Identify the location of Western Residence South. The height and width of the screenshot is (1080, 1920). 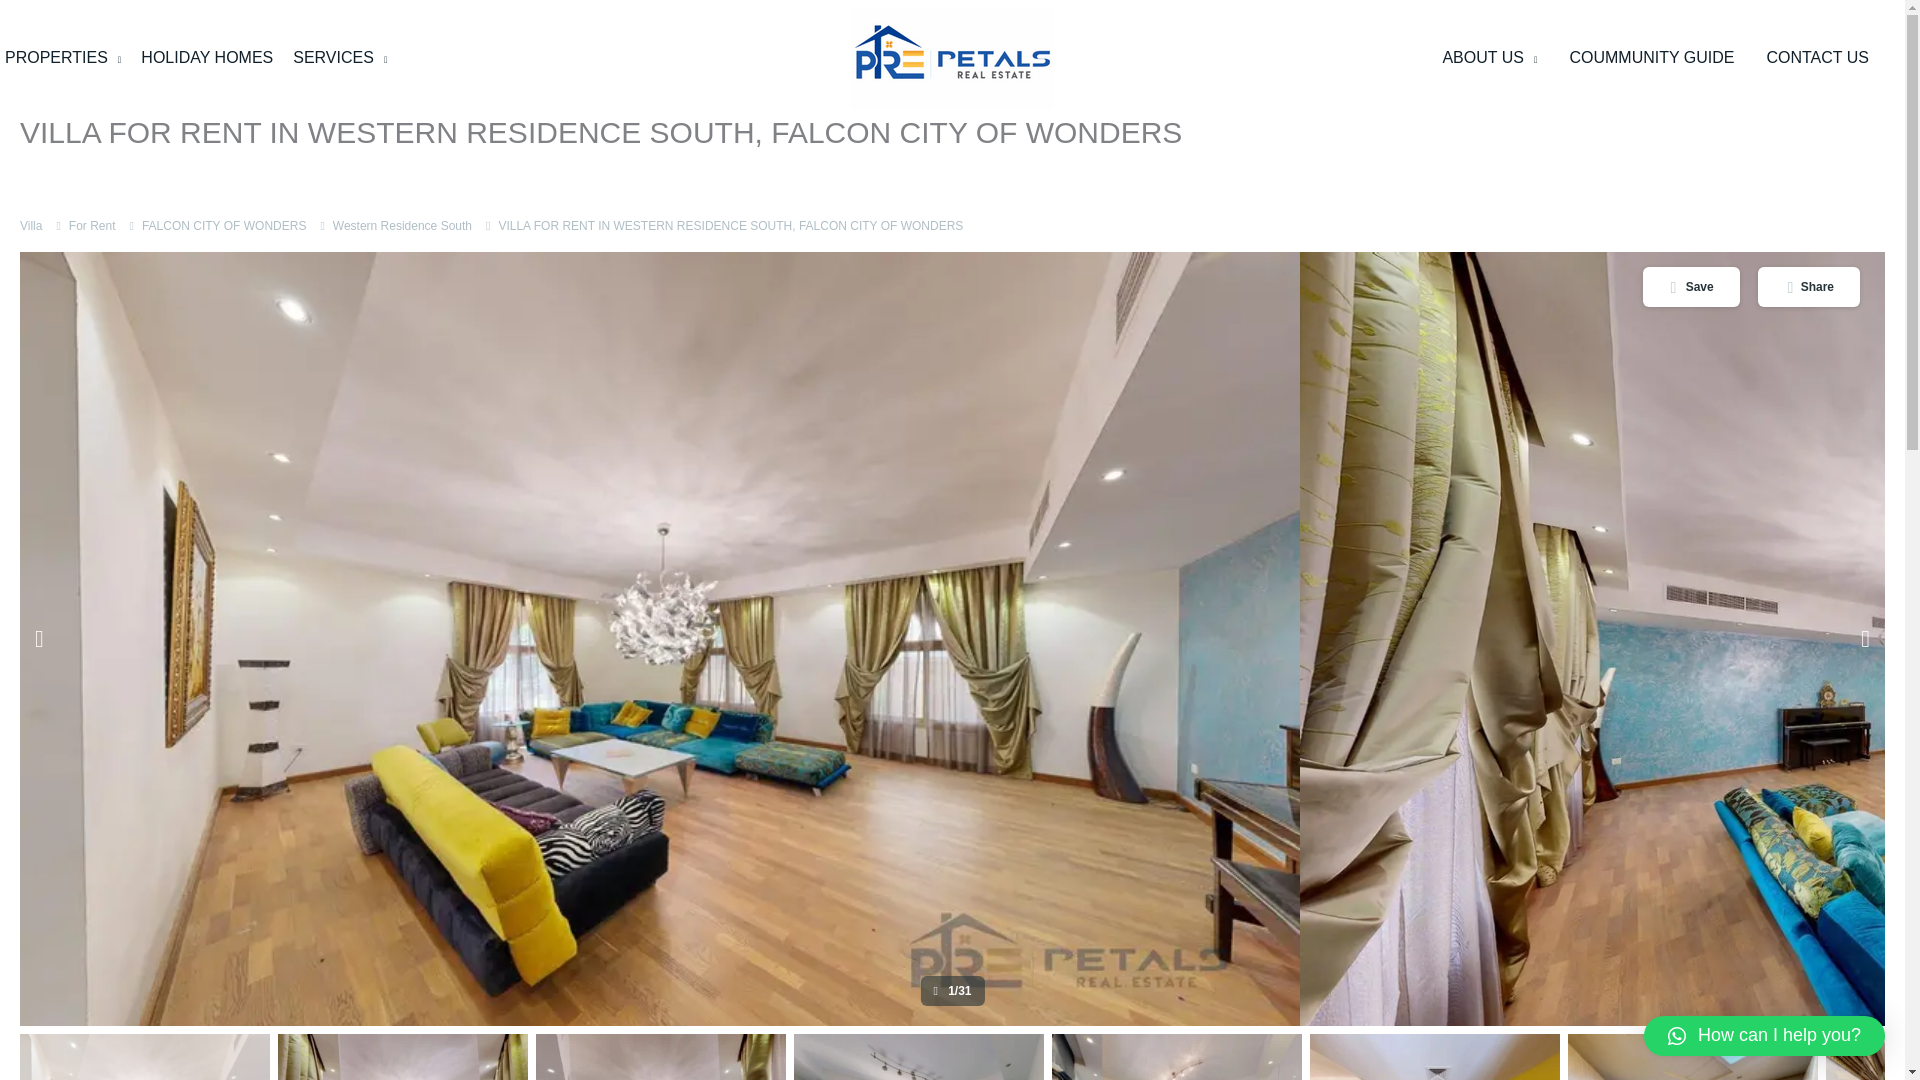
(402, 226).